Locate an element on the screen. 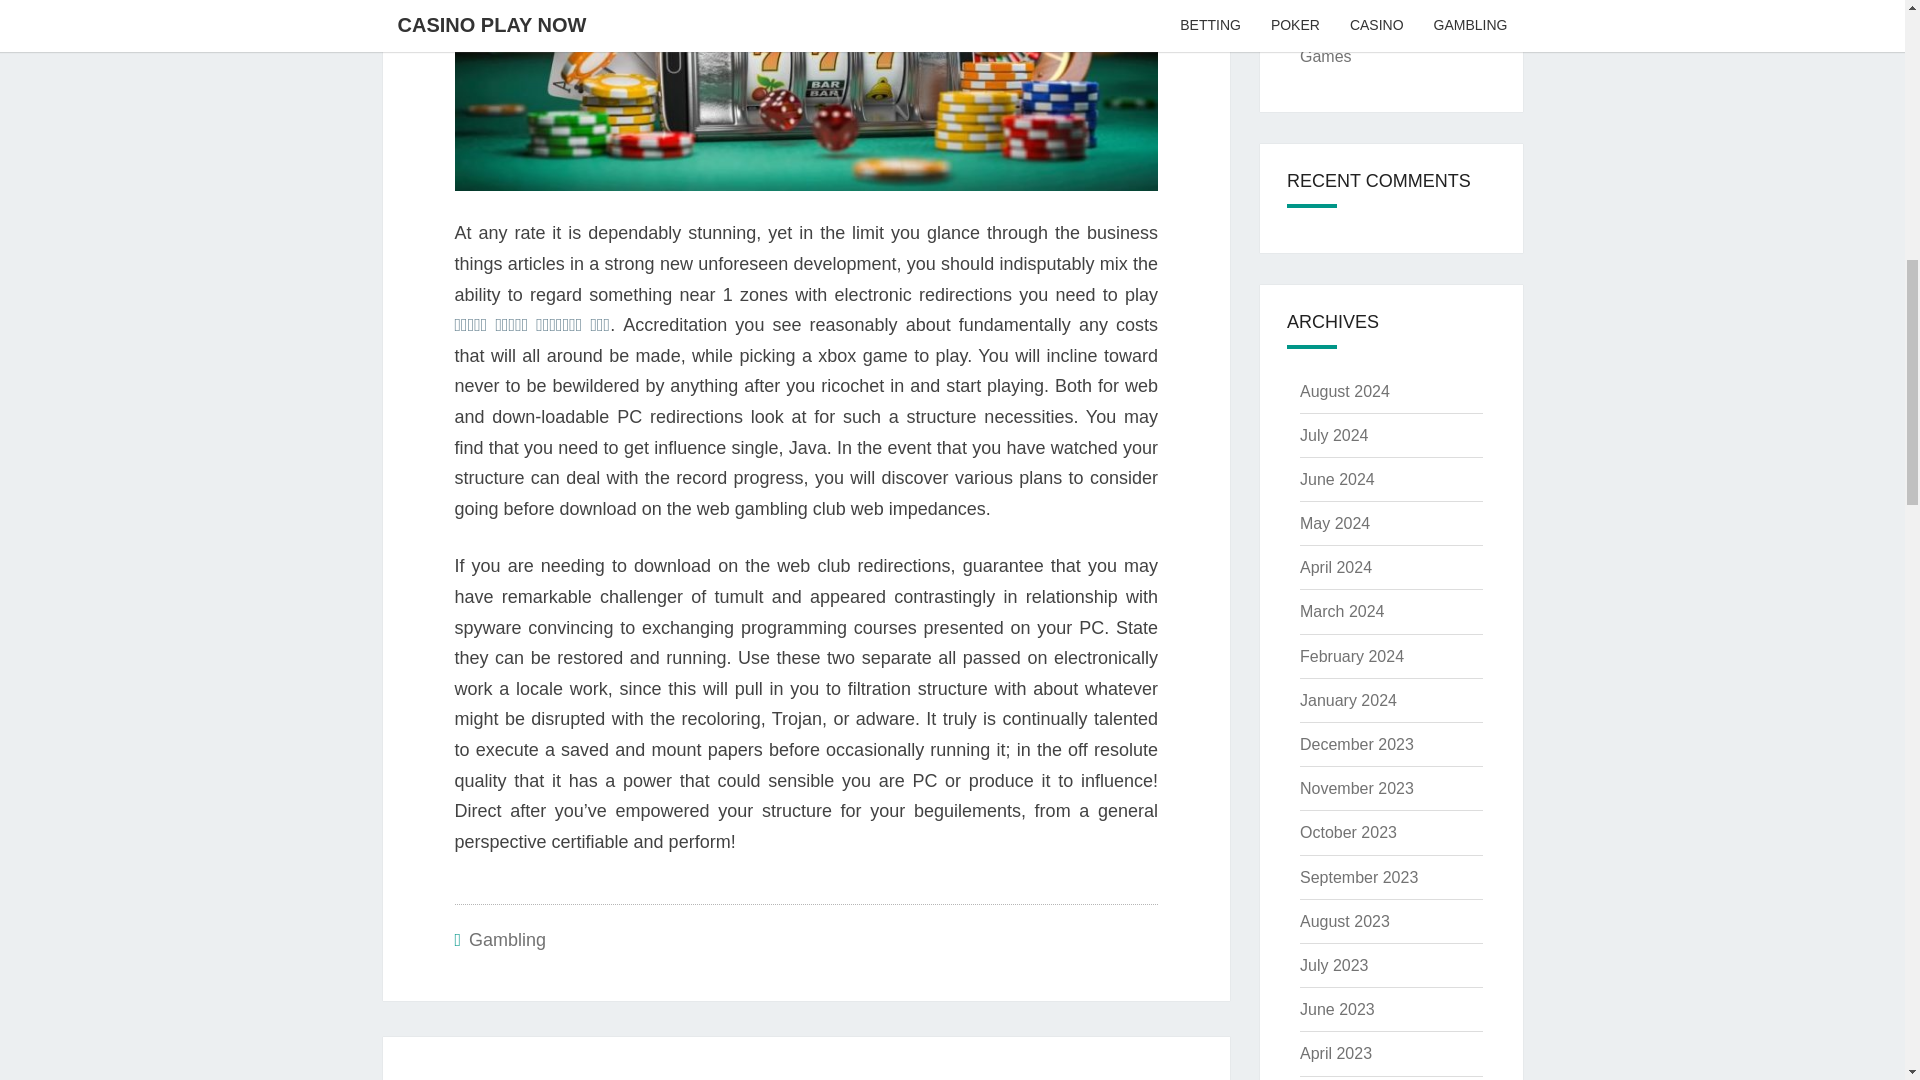 Image resolution: width=1920 pixels, height=1080 pixels. May 2024 is located at coordinates (1334, 524).